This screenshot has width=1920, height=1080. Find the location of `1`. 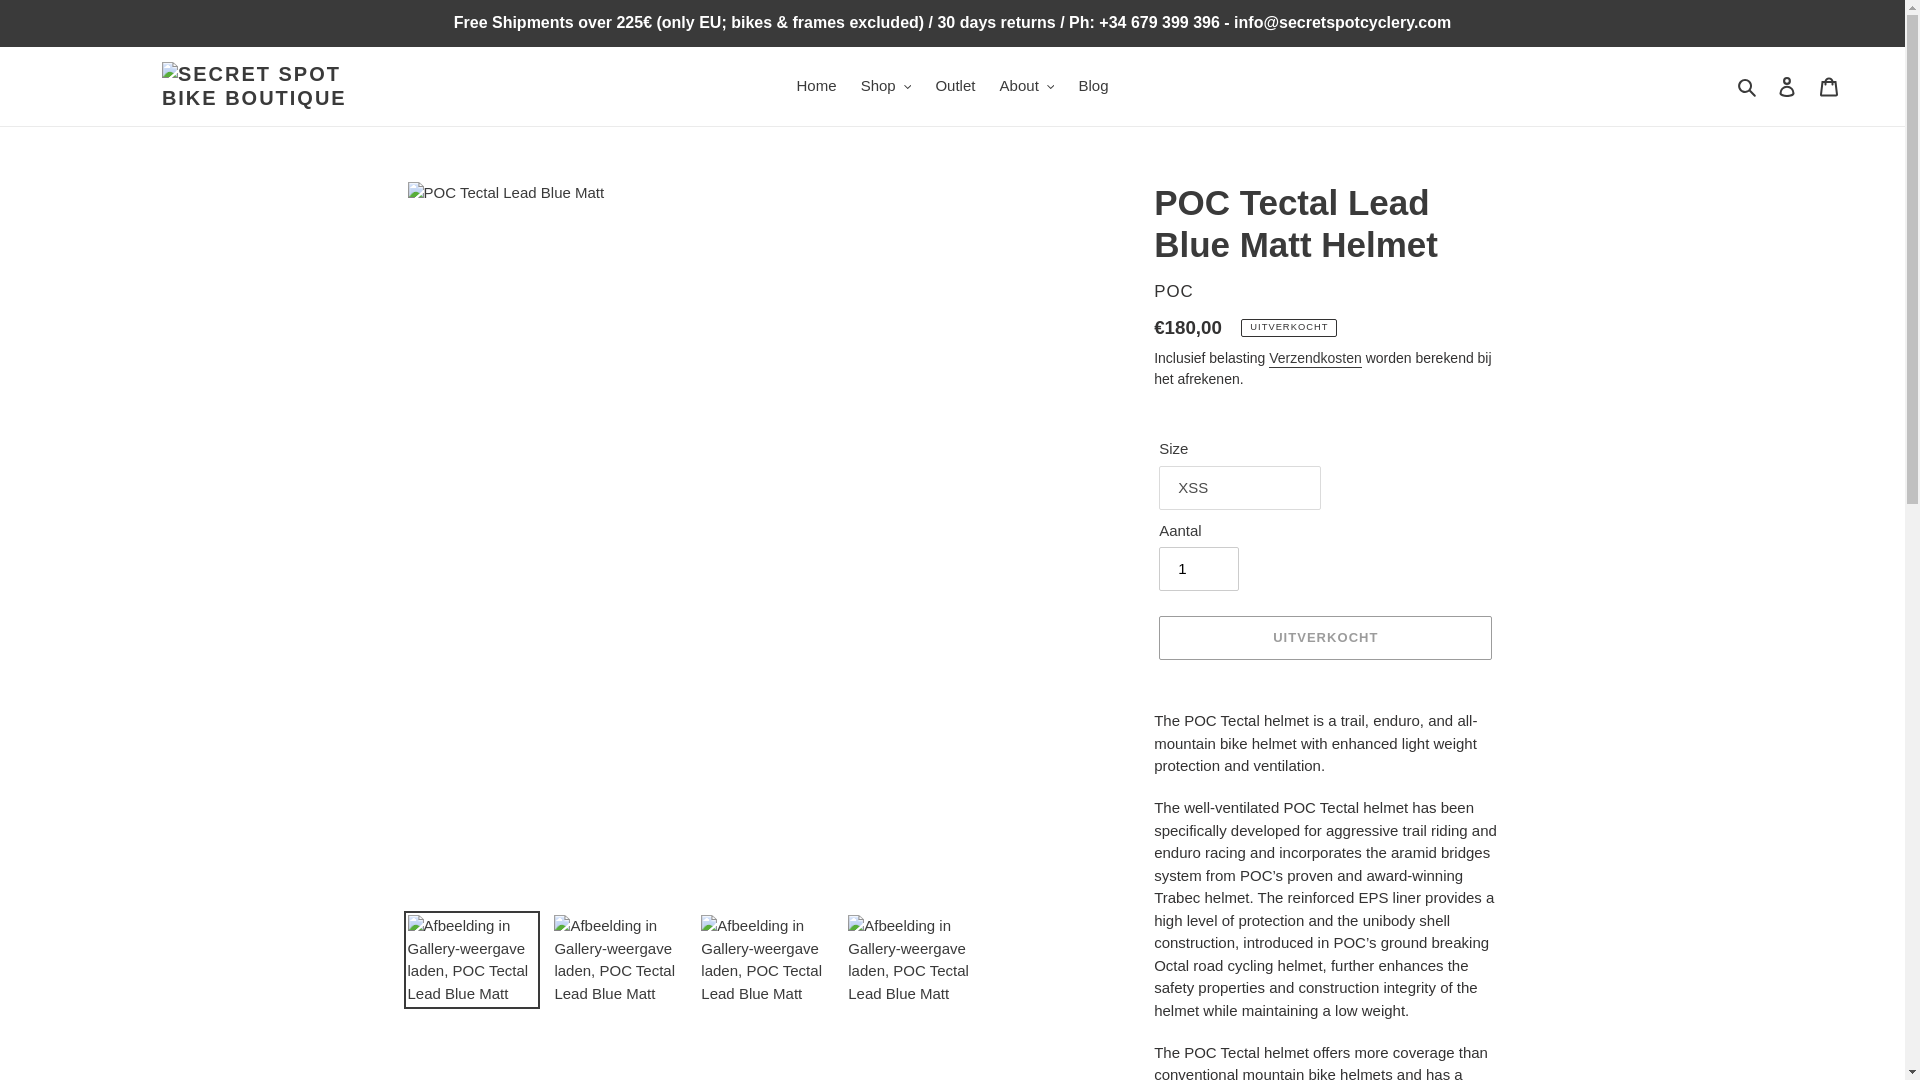

1 is located at coordinates (1198, 568).